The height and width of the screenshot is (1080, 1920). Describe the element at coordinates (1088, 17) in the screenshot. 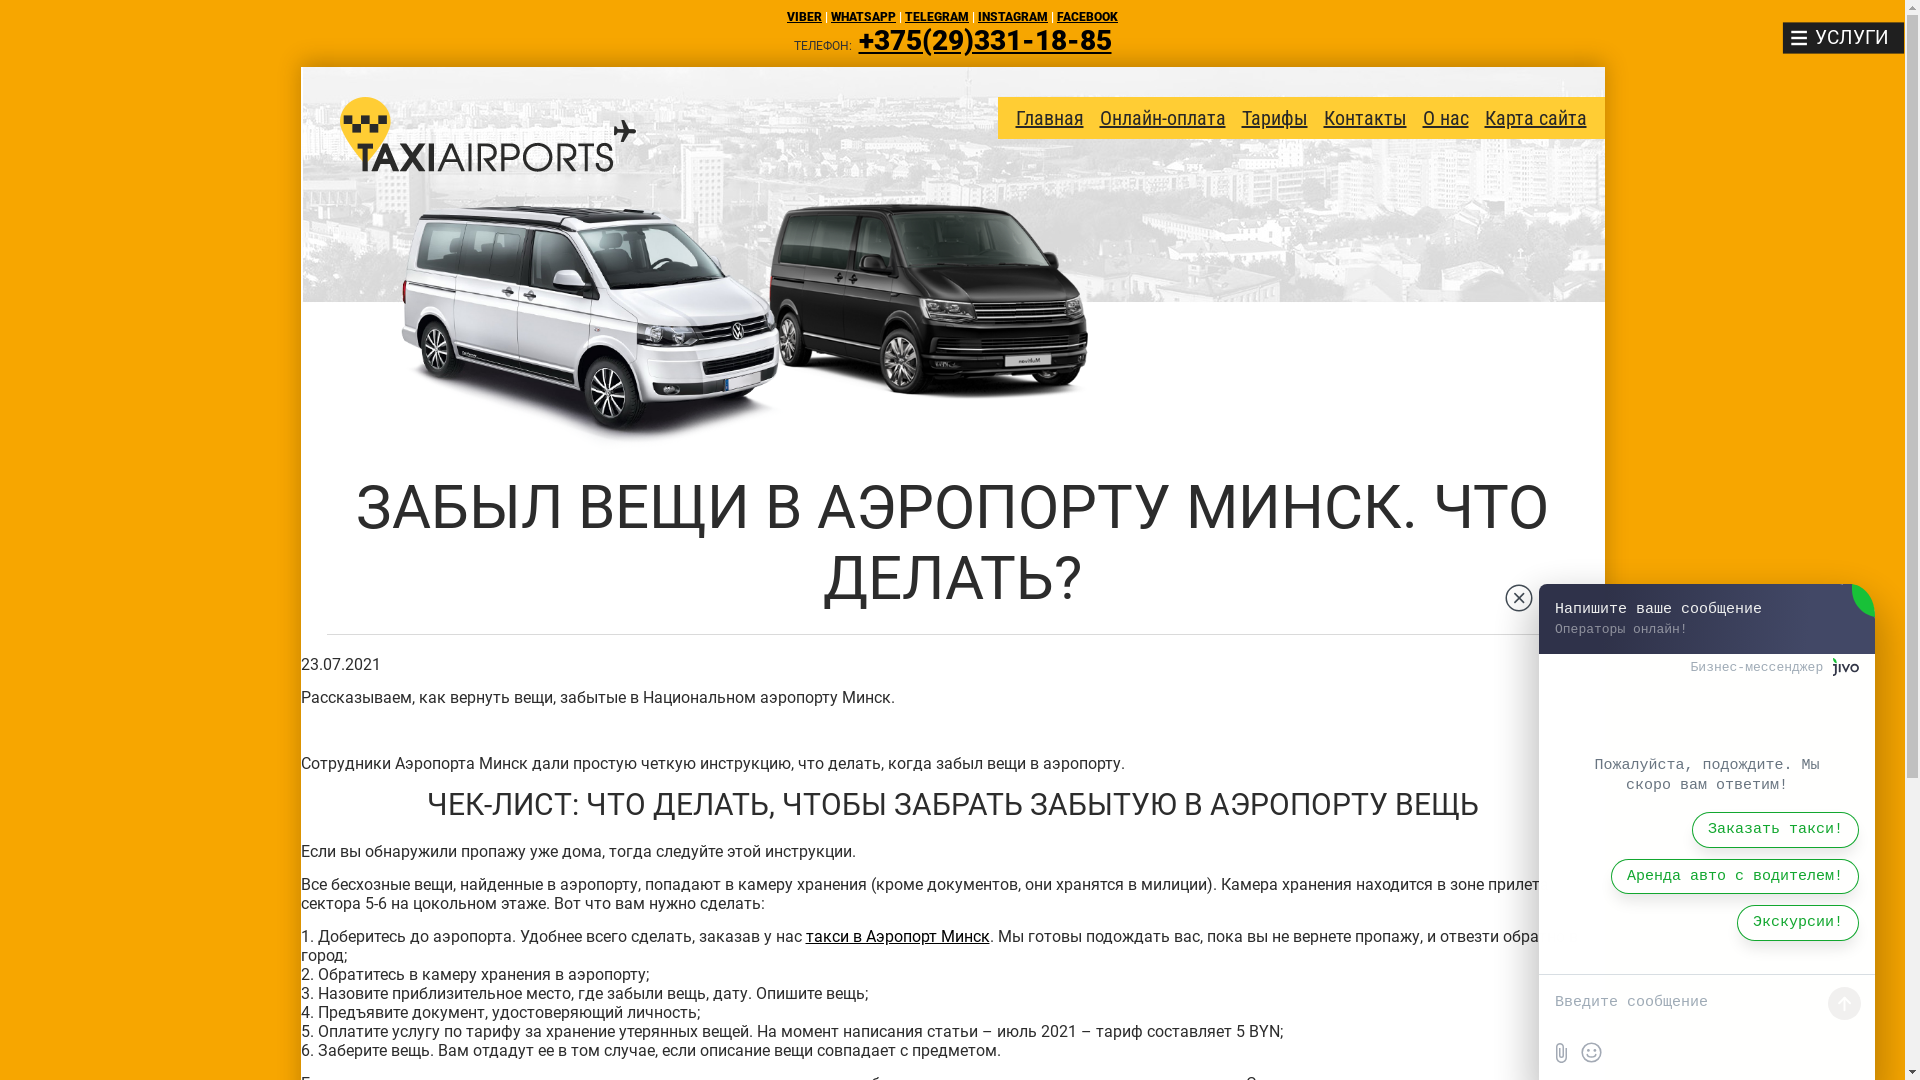

I see `FACEBOOK` at that location.